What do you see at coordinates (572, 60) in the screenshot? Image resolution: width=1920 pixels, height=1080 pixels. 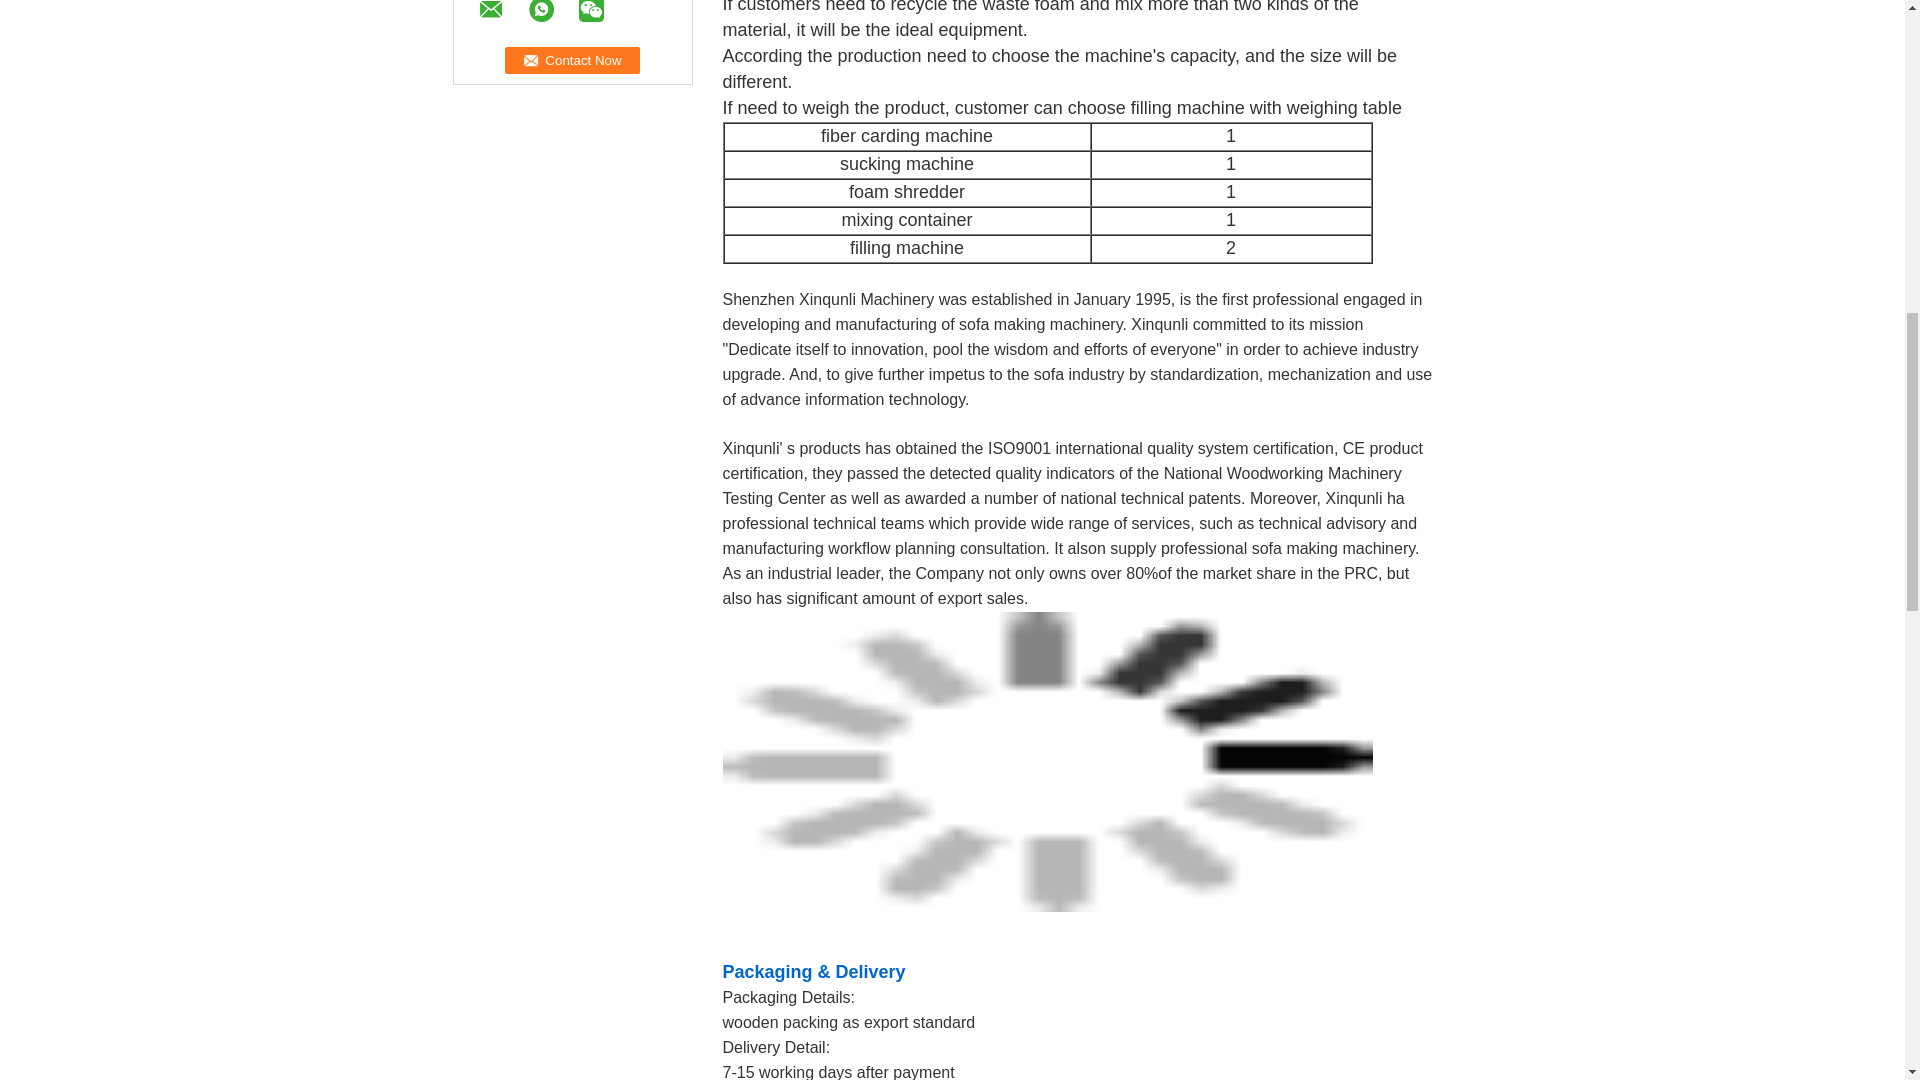 I see `Contact Now` at bounding box center [572, 60].